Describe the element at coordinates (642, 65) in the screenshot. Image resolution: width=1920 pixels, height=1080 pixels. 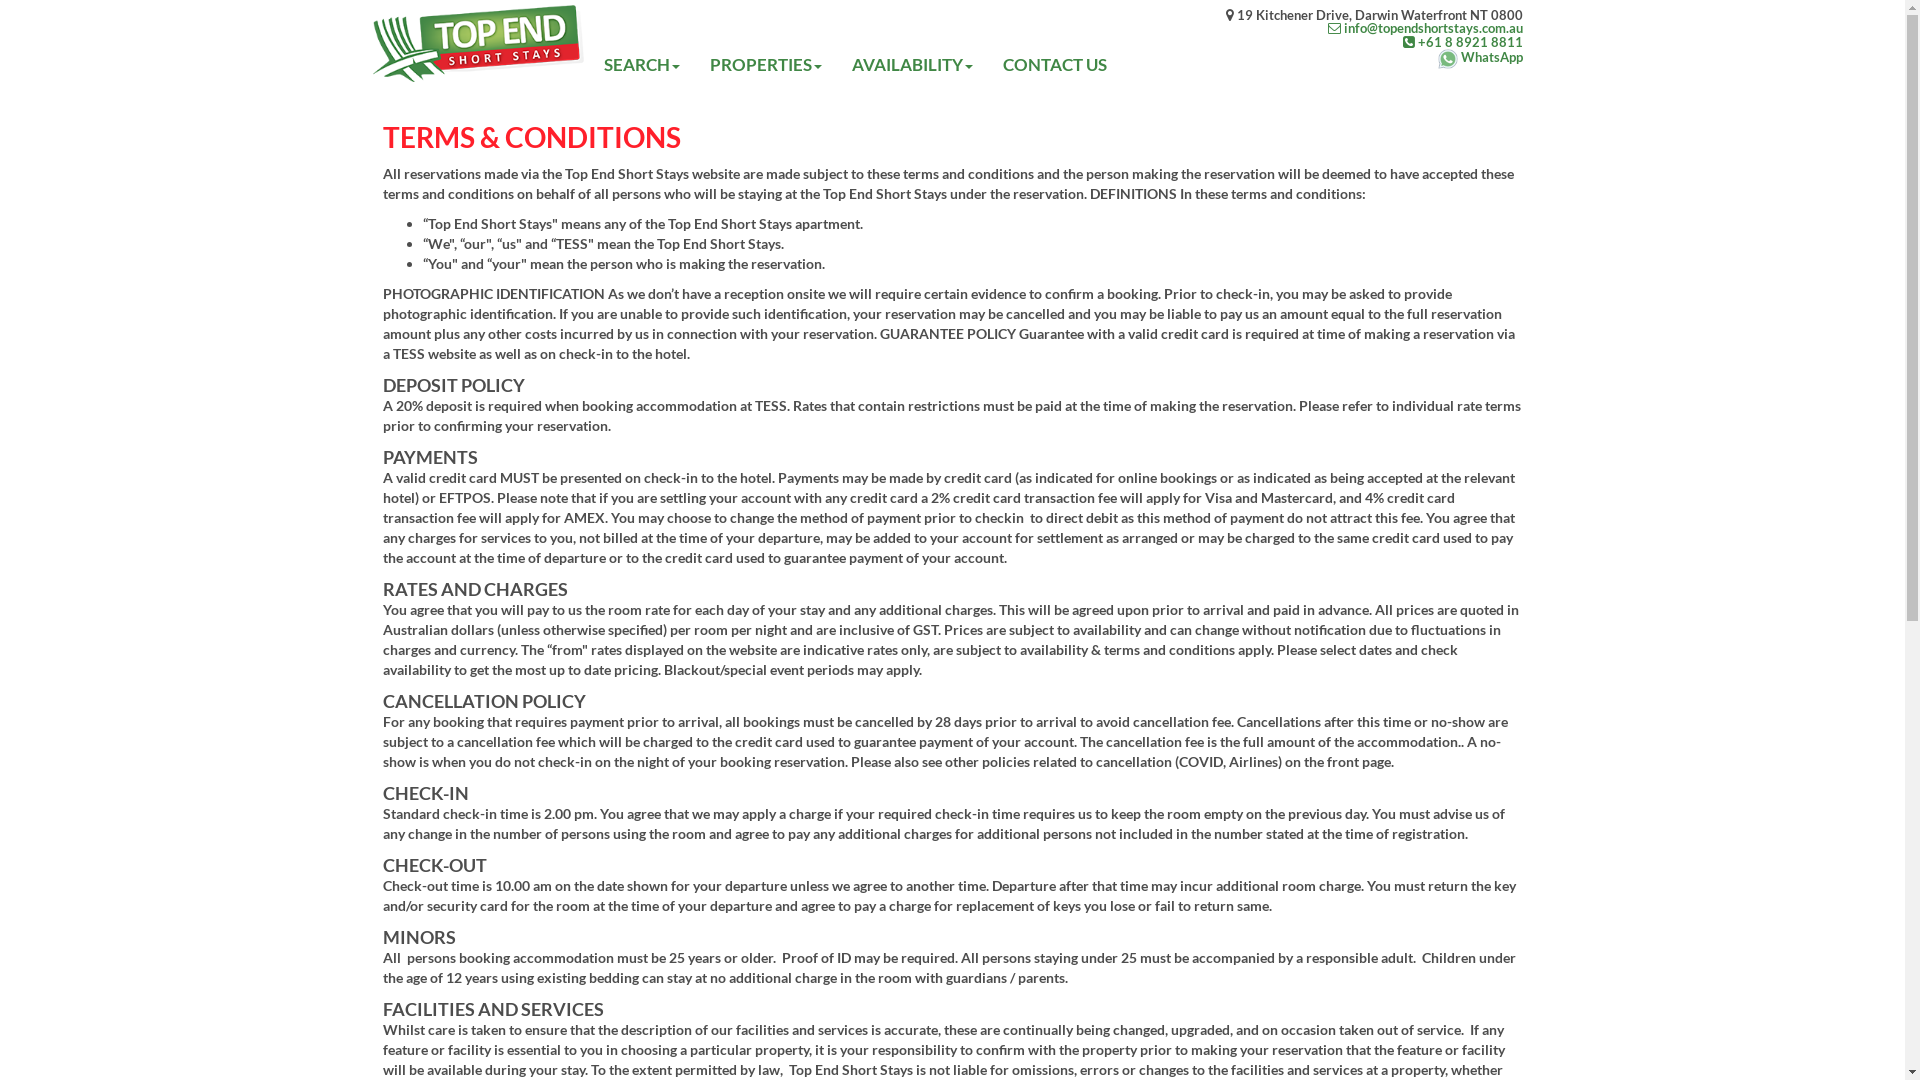
I see `SEARCH` at that location.